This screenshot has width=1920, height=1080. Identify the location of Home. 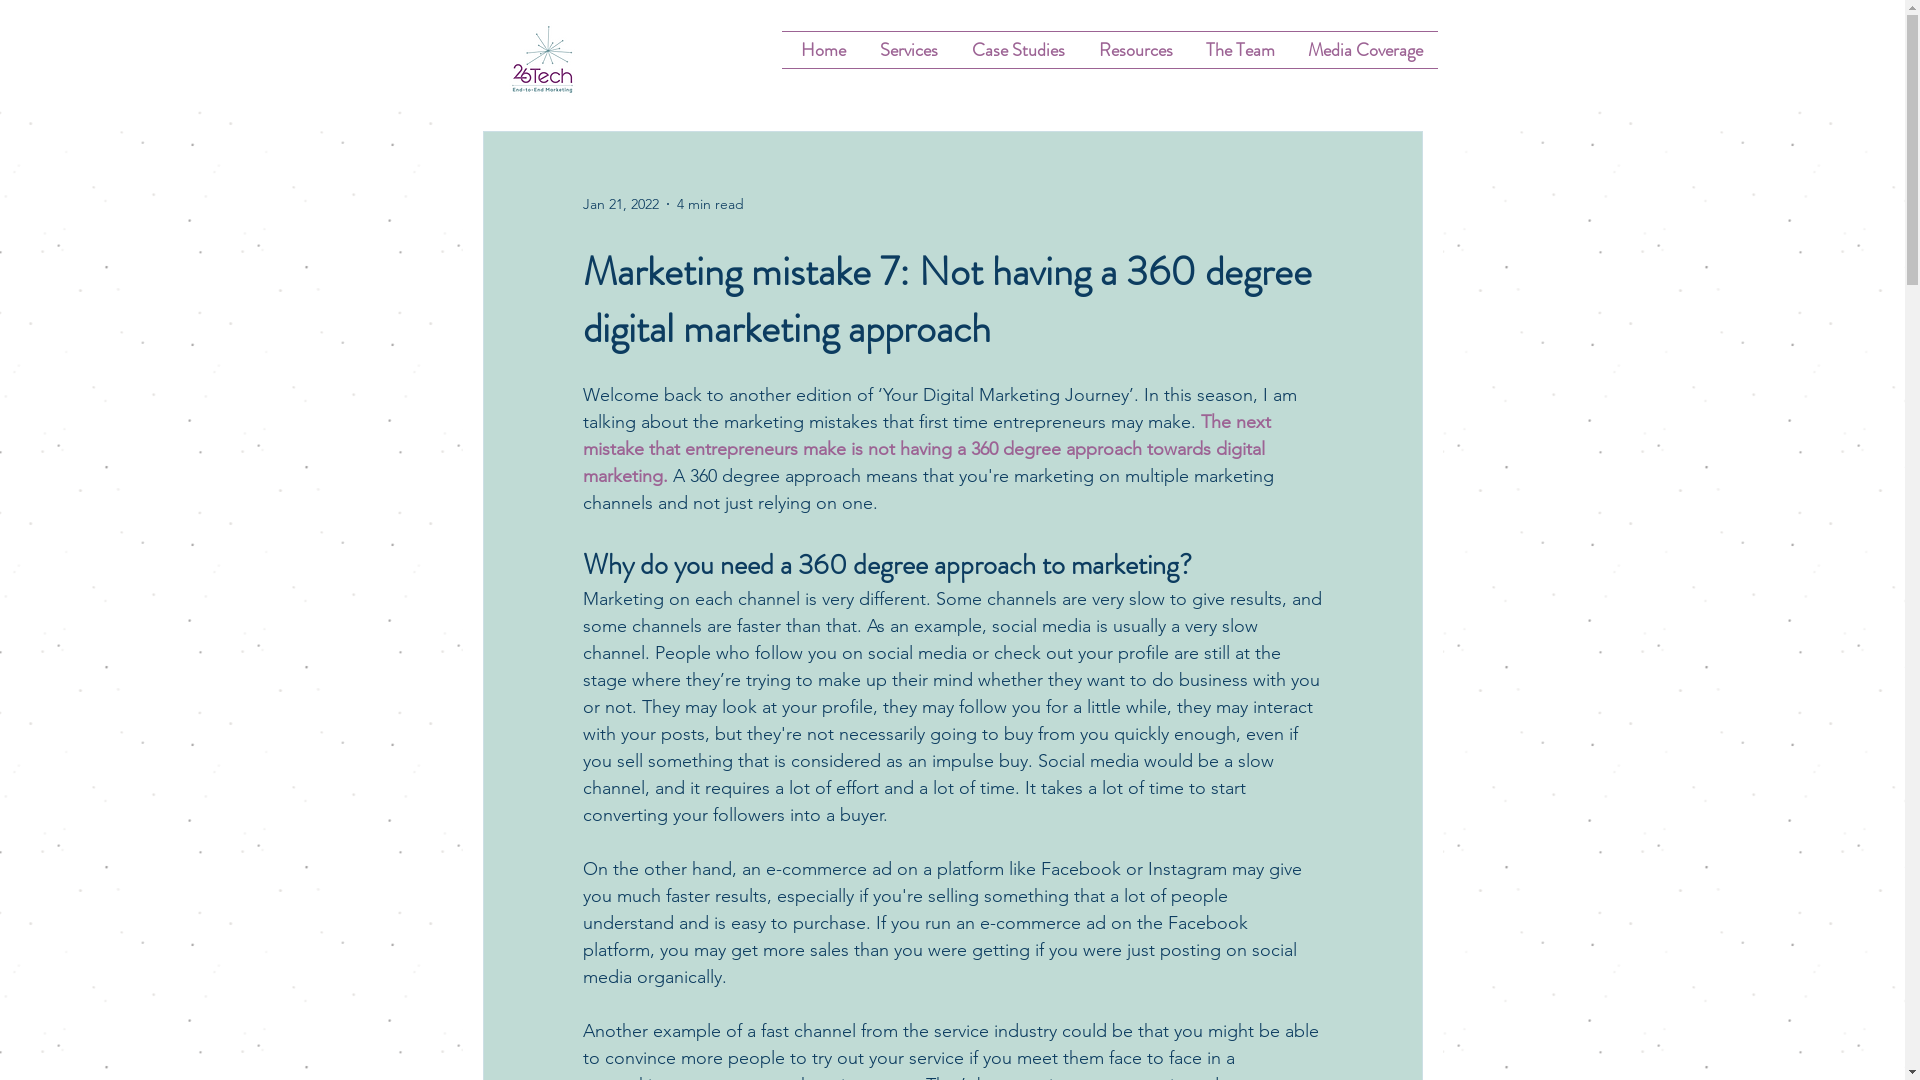
(822, 50).